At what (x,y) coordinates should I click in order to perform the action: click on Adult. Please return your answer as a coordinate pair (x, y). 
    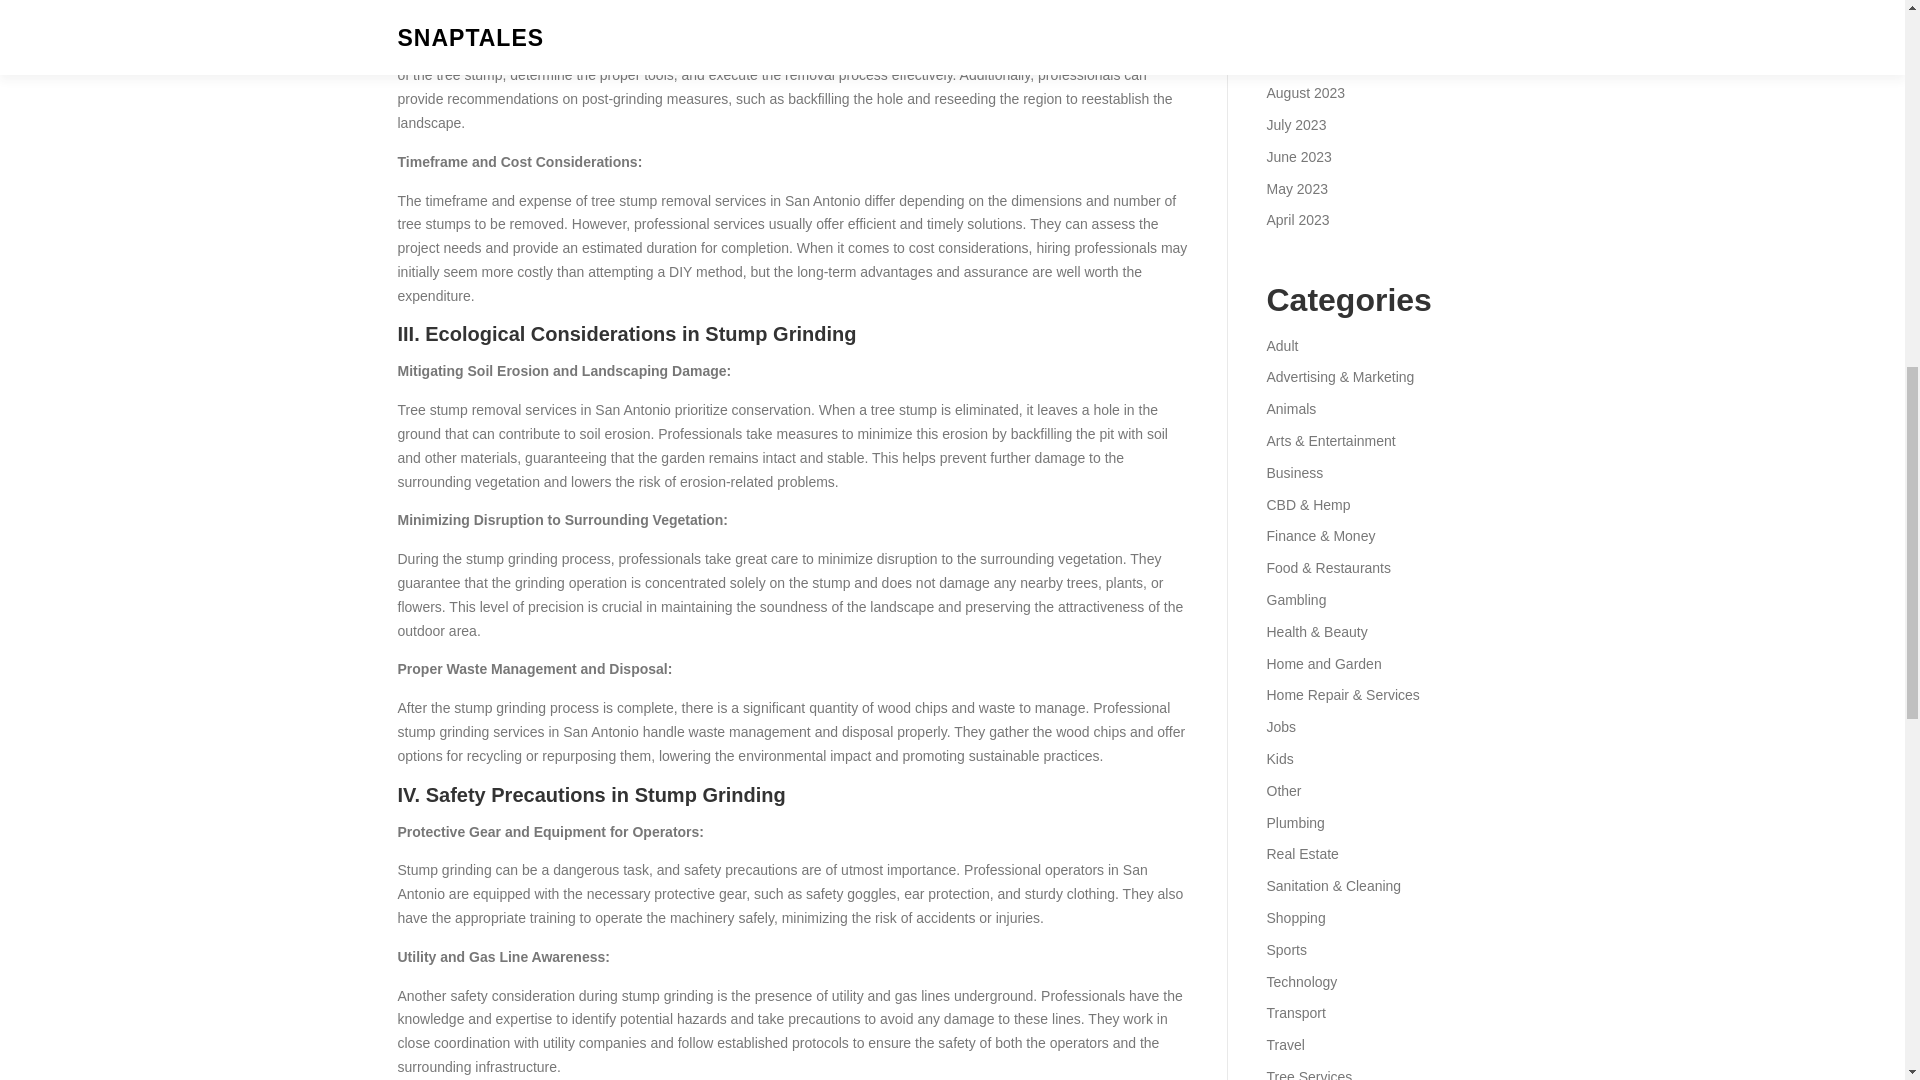
    Looking at the image, I should click on (1281, 346).